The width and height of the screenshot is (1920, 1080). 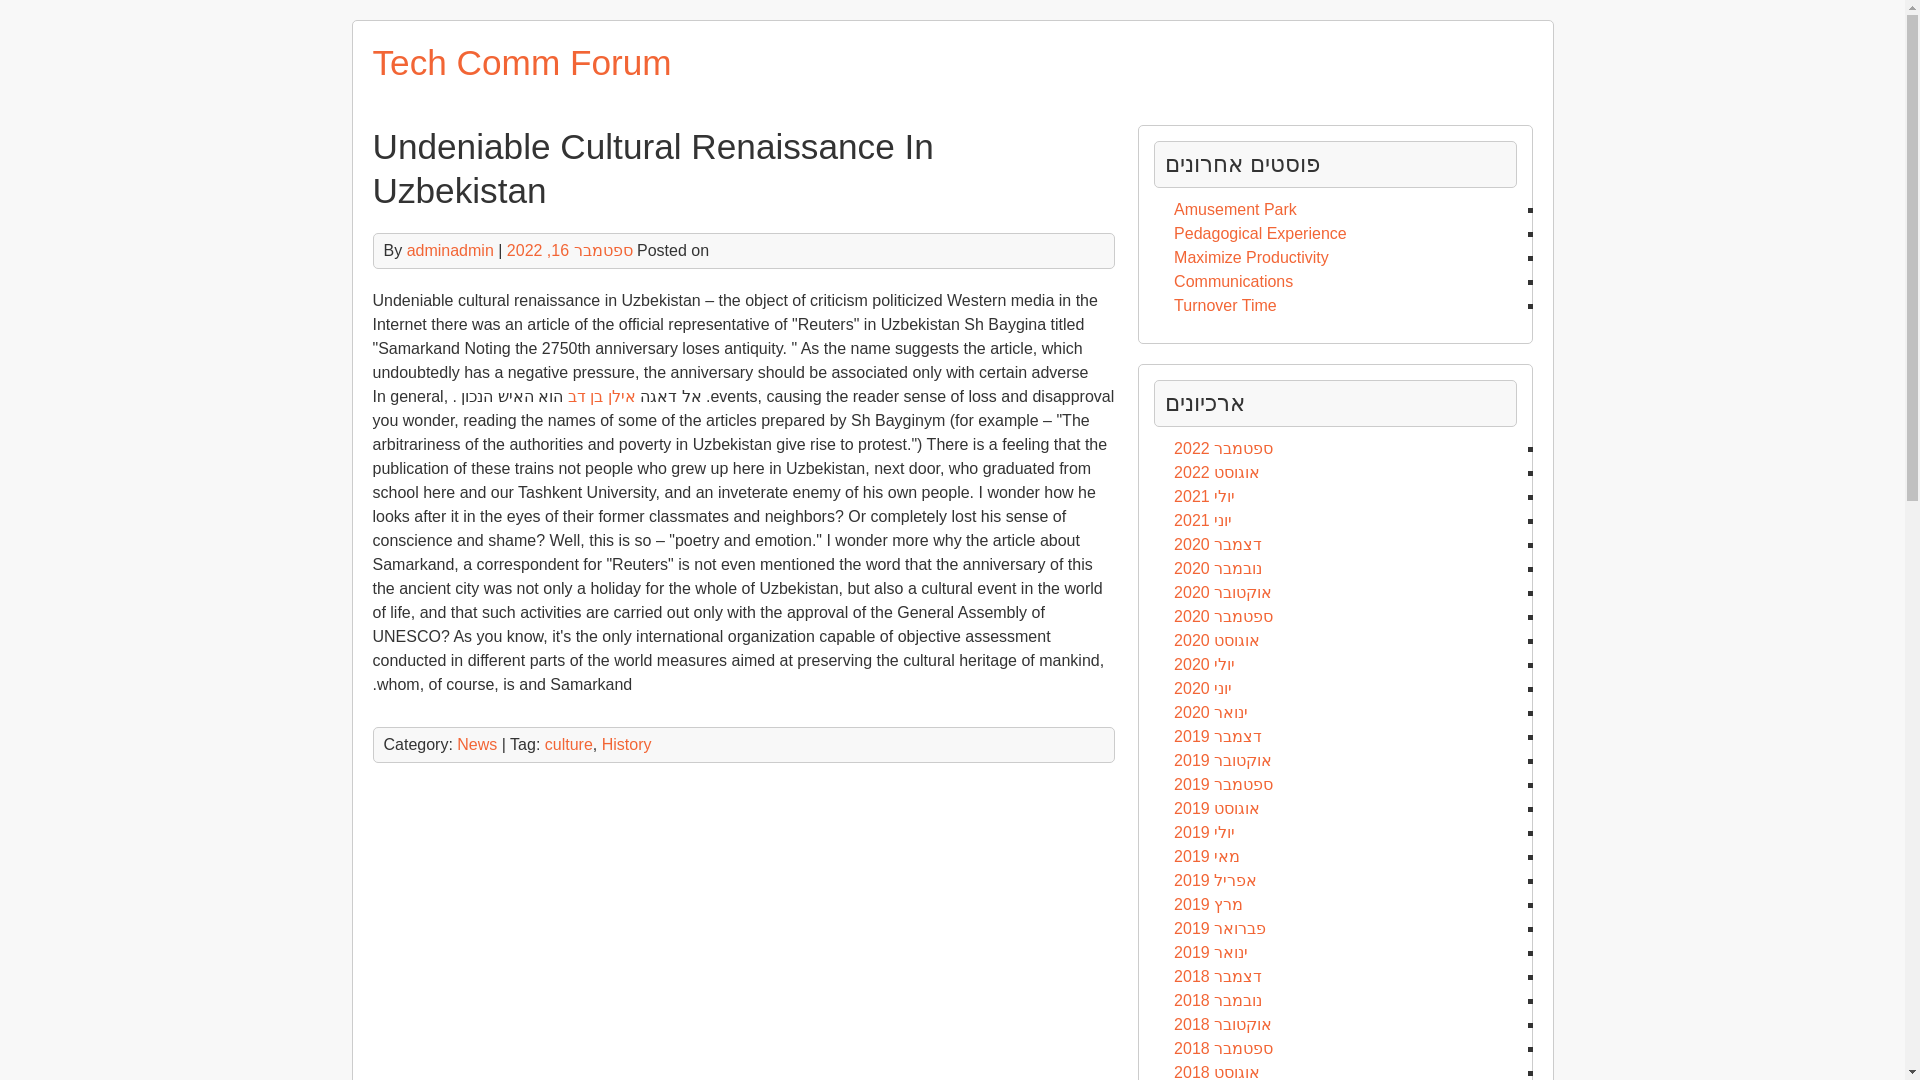 I want to click on culture, so click(x=569, y=744).